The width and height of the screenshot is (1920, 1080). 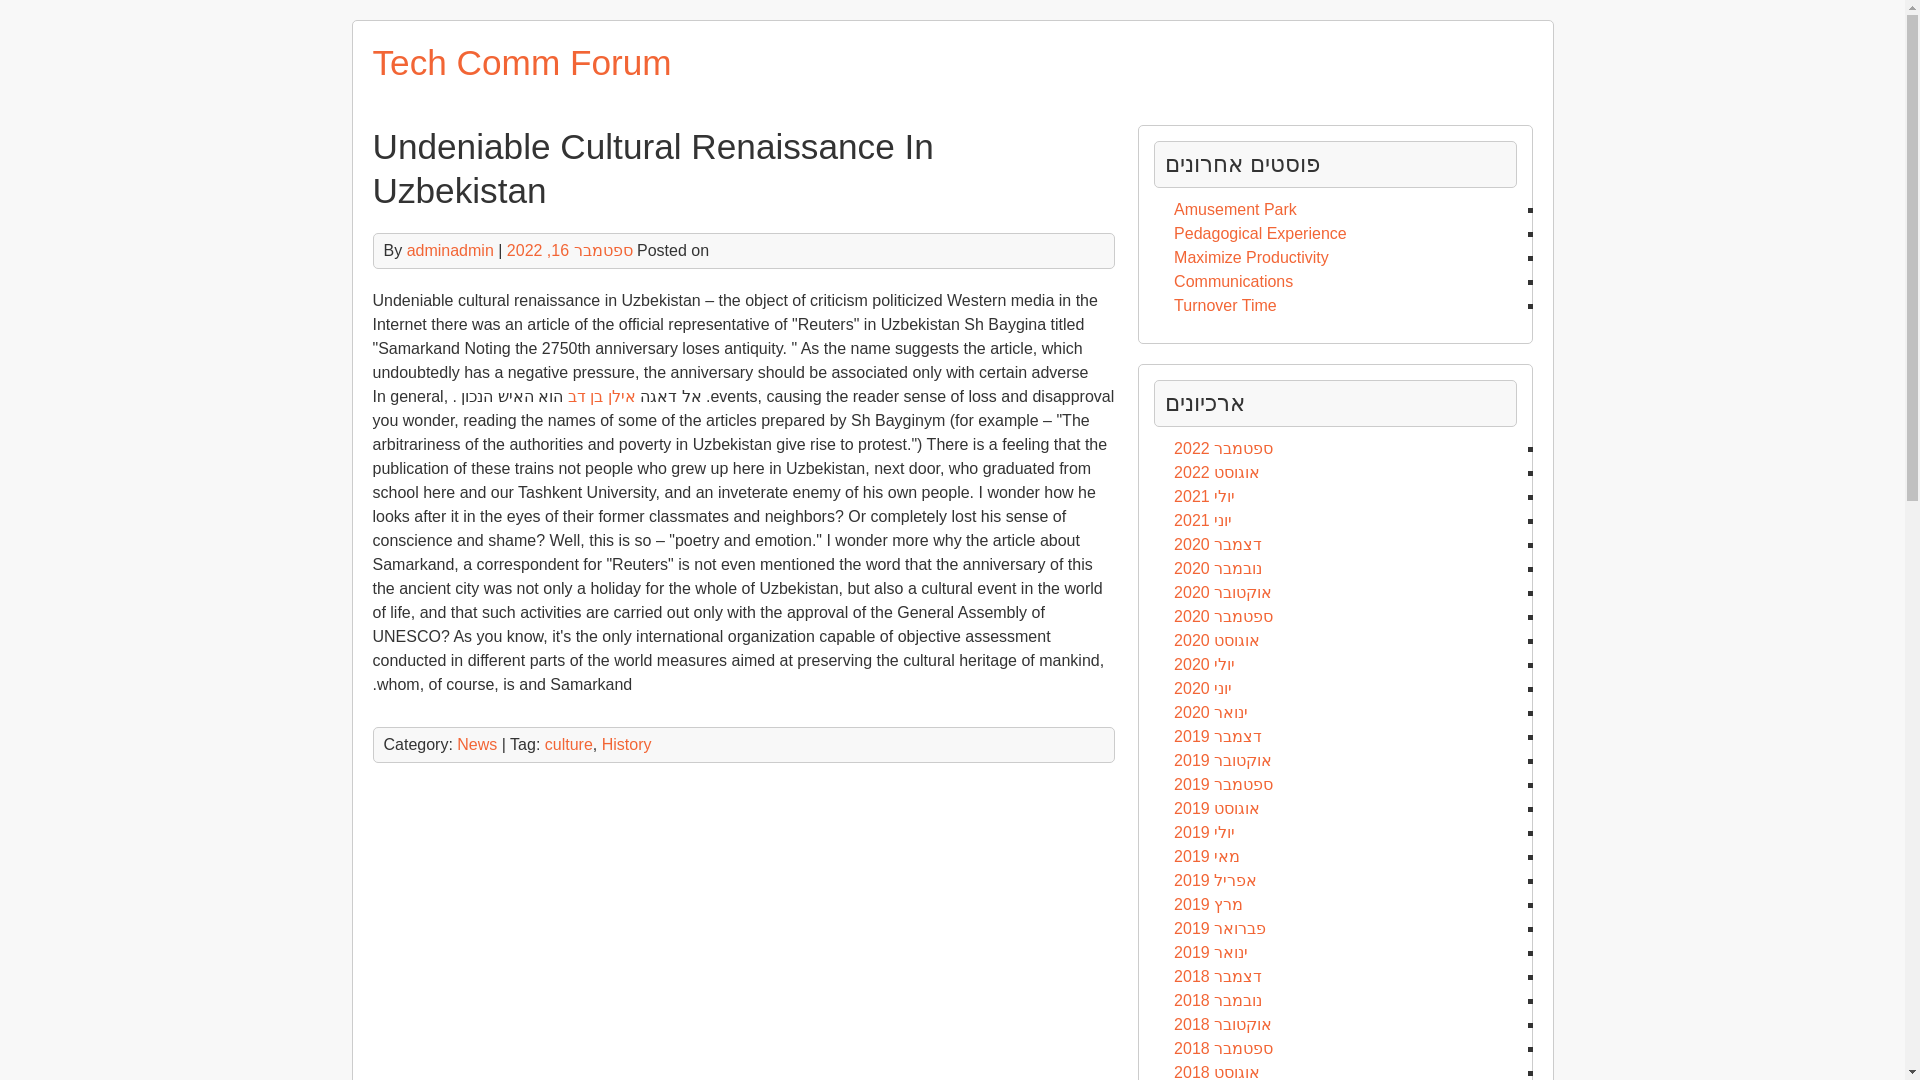 I want to click on culture, so click(x=569, y=744).